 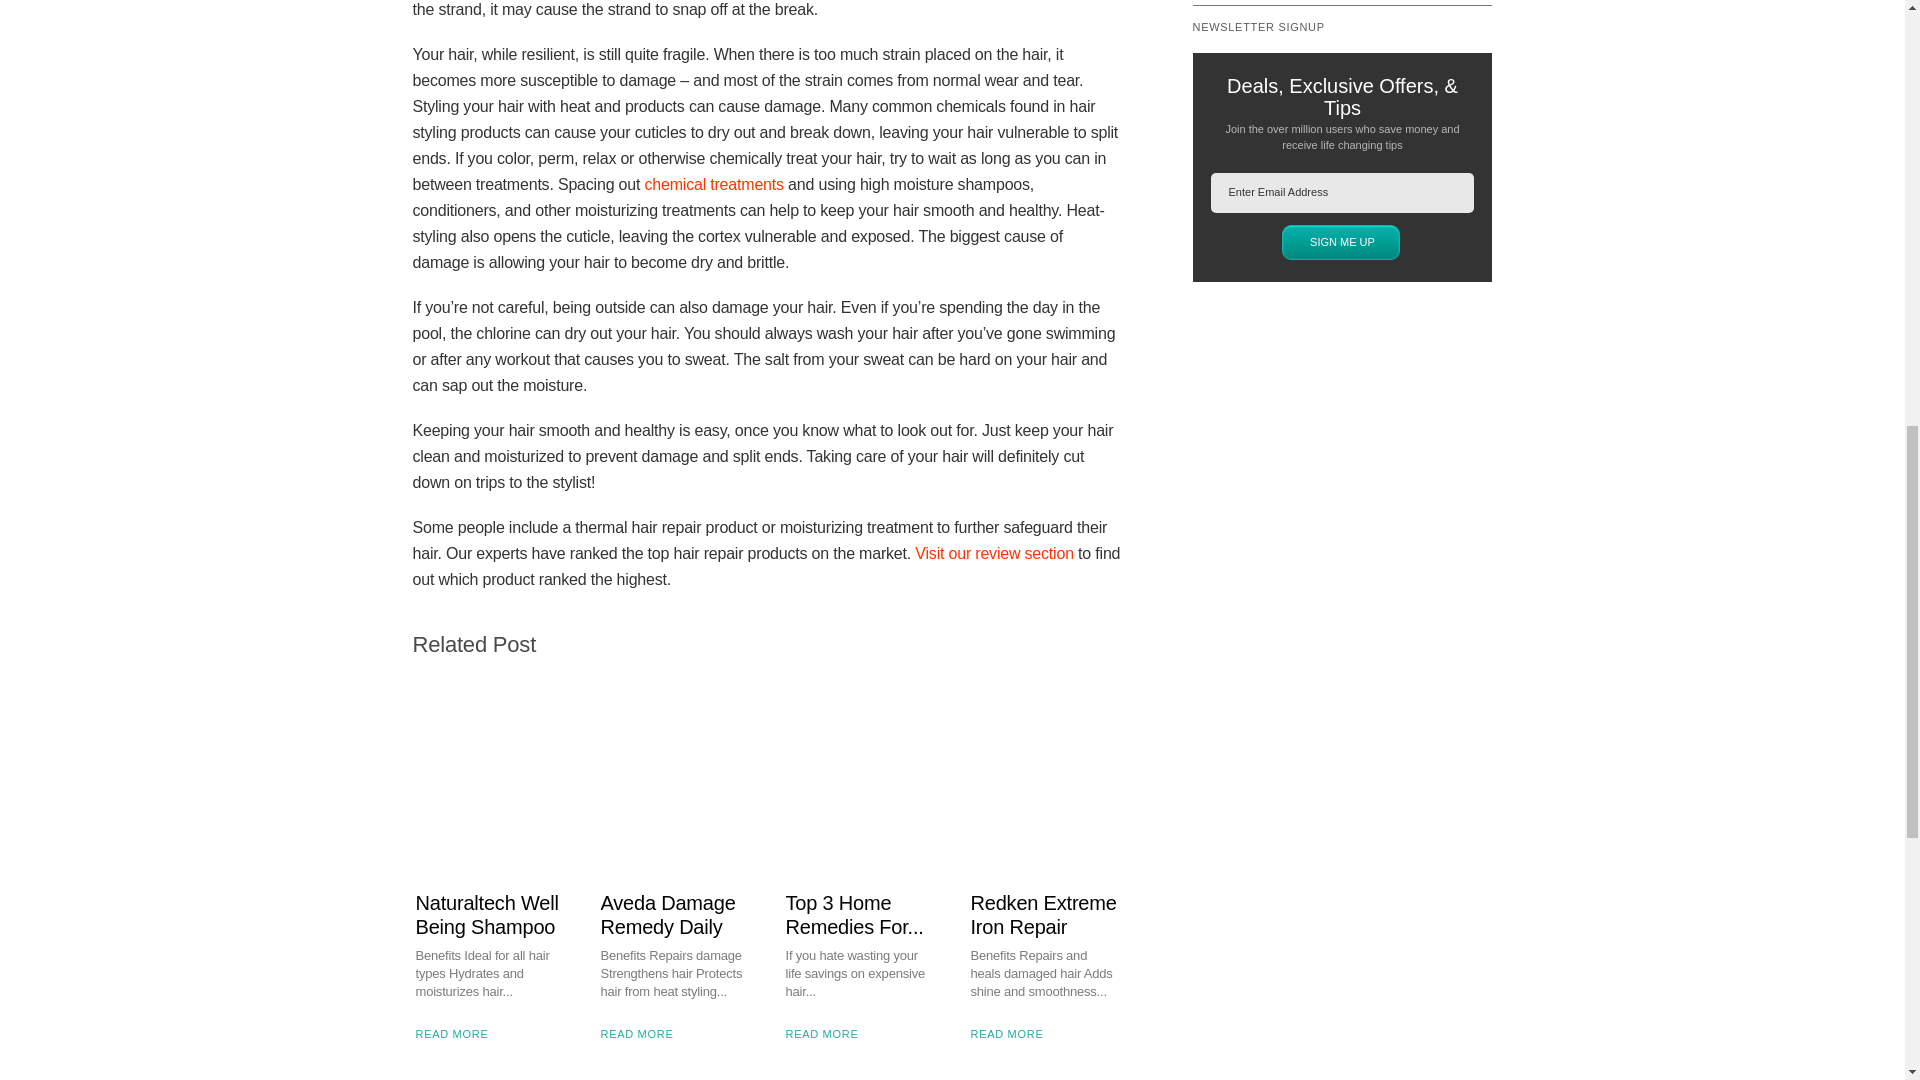 I want to click on READ MORE, so click(x=674, y=1054).